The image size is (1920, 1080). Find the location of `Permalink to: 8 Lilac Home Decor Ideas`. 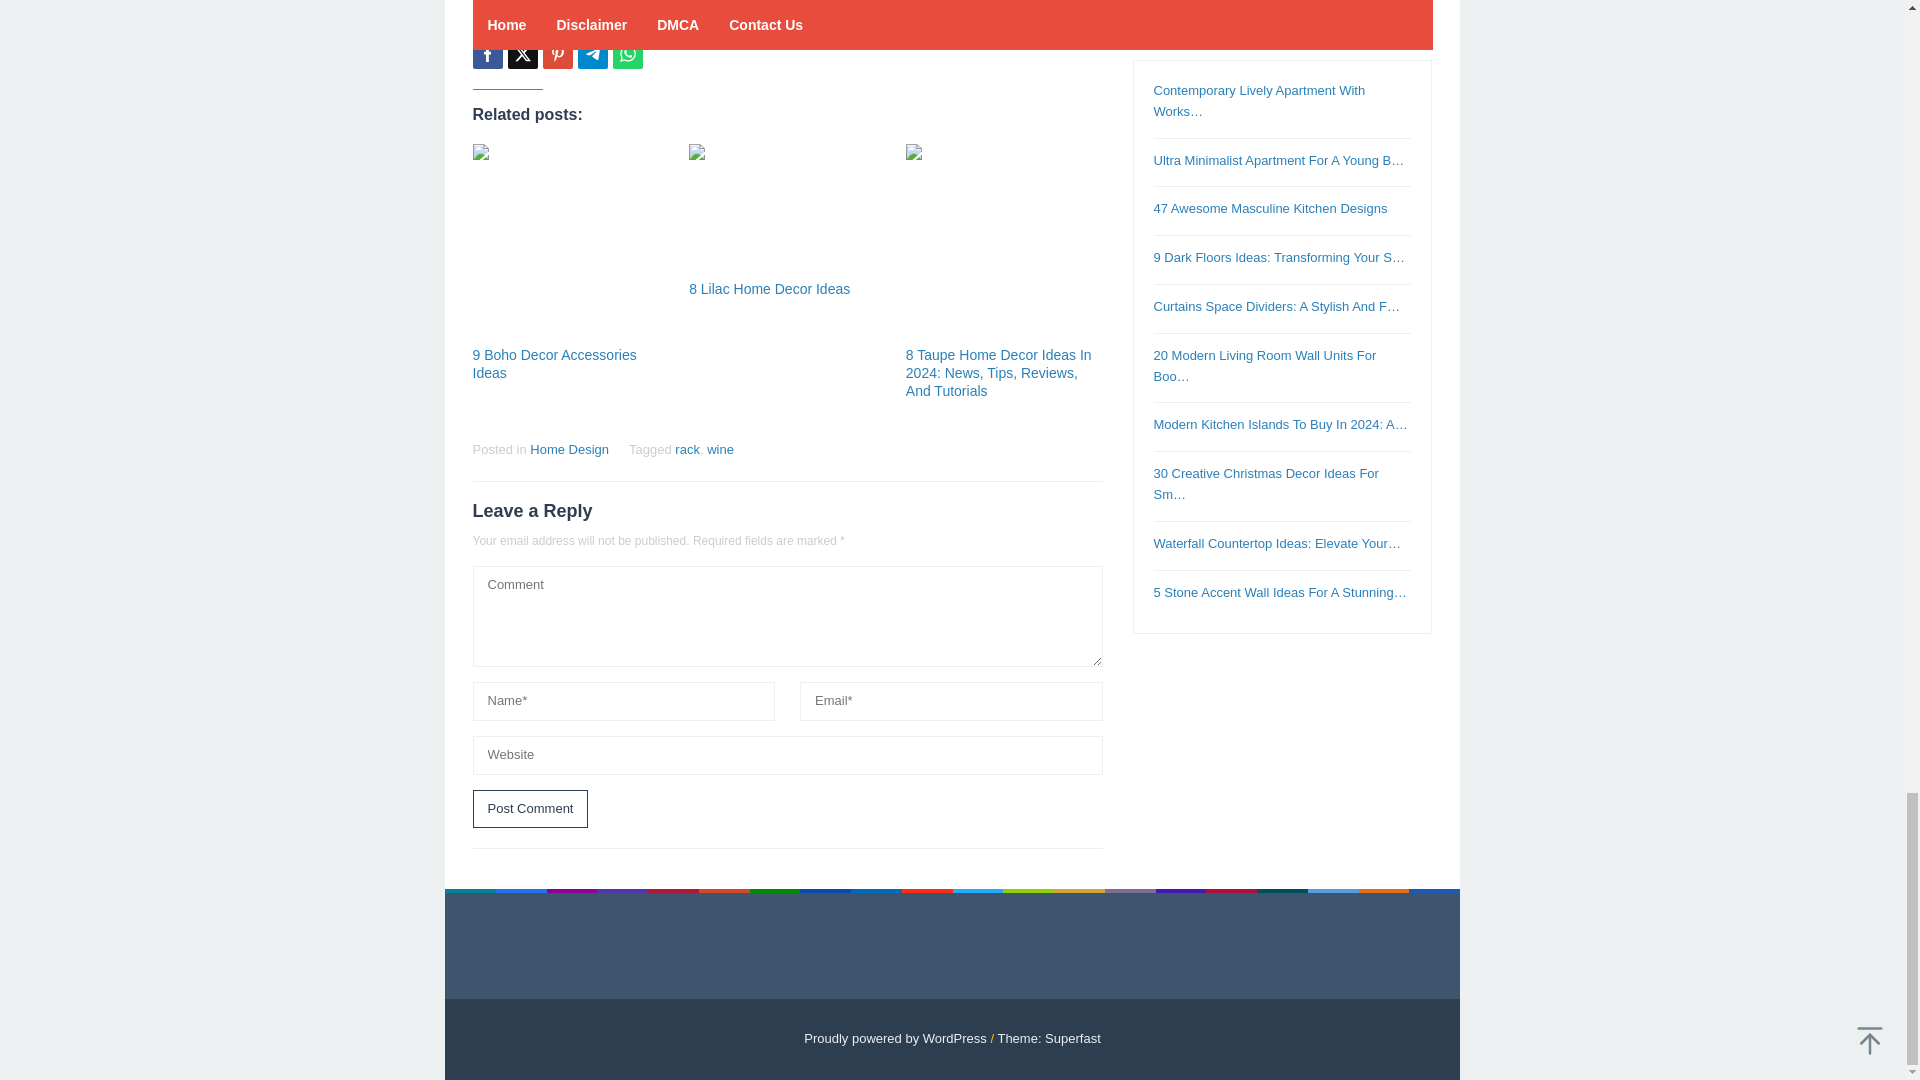

Permalink to: 8 Lilac Home Decor Ideas is located at coordinates (770, 288).